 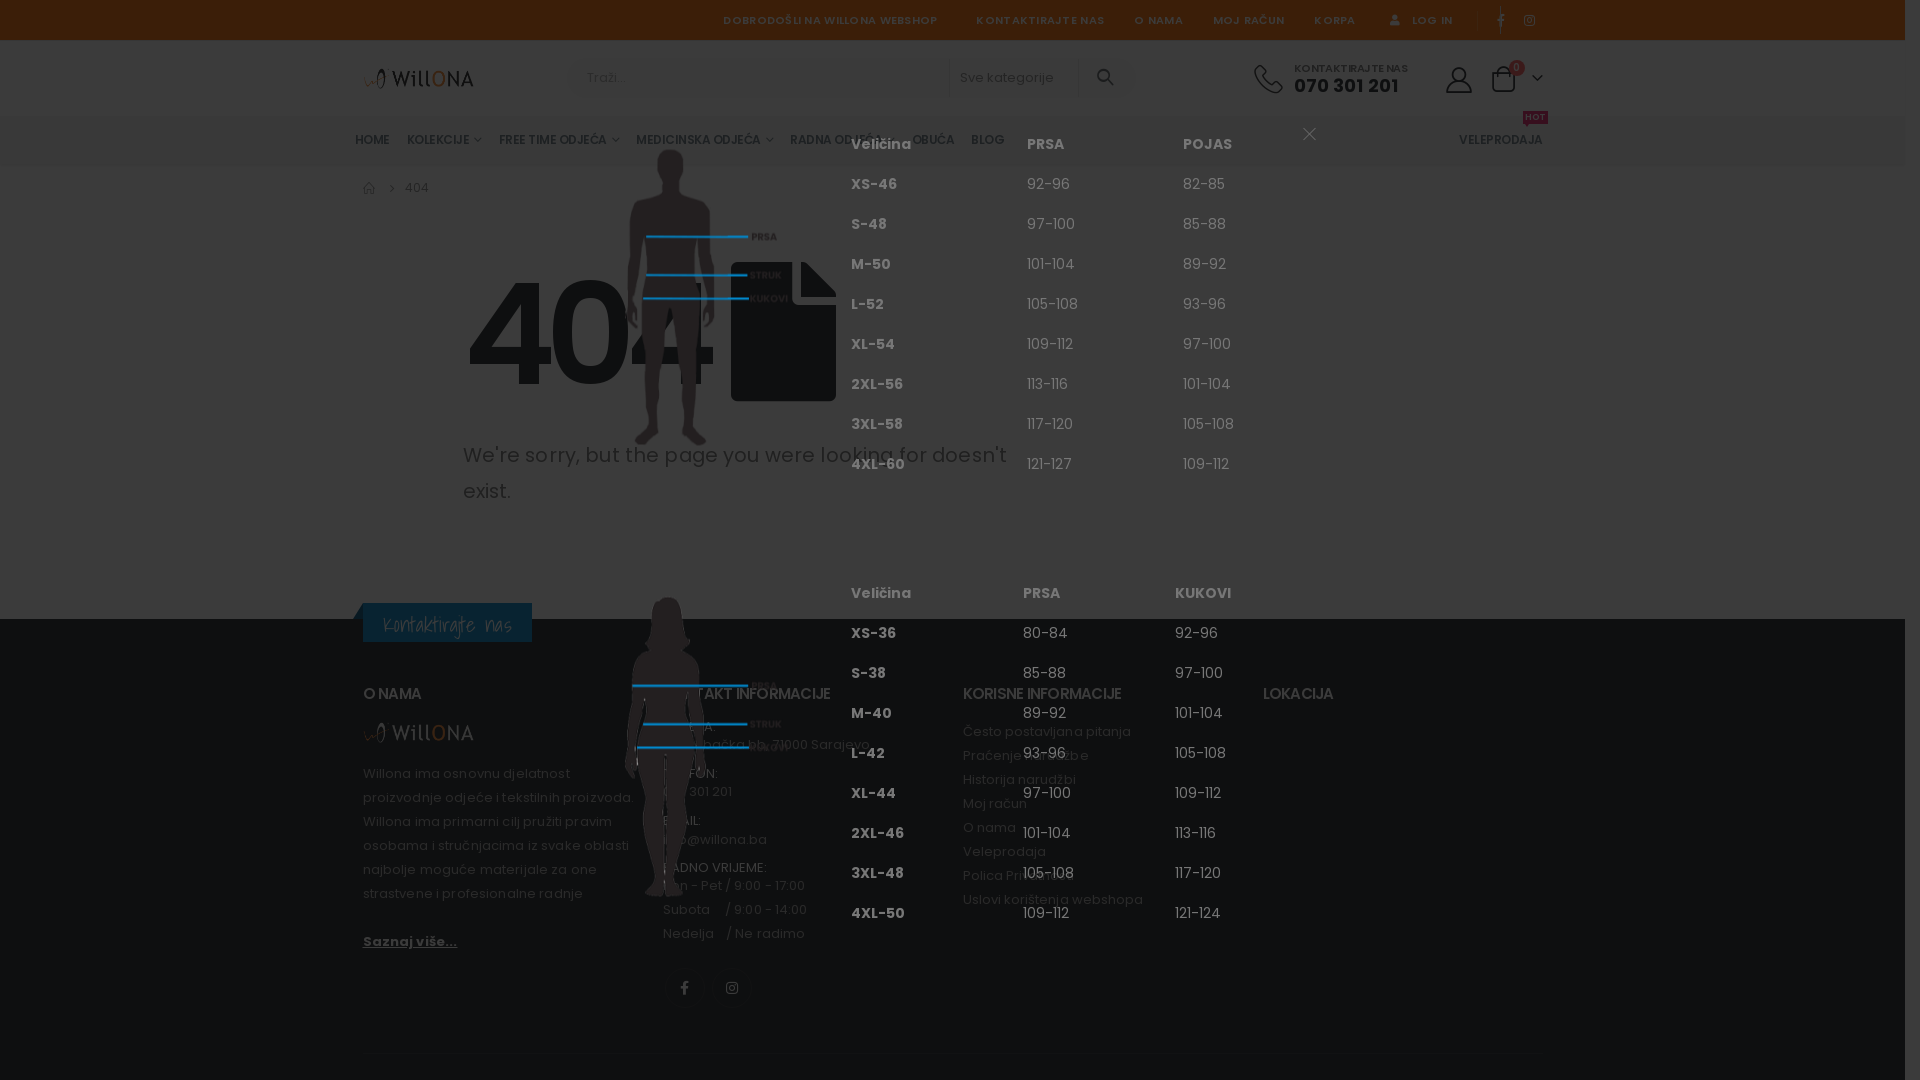 I want to click on LOG IN, so click(x=1420, y=20).